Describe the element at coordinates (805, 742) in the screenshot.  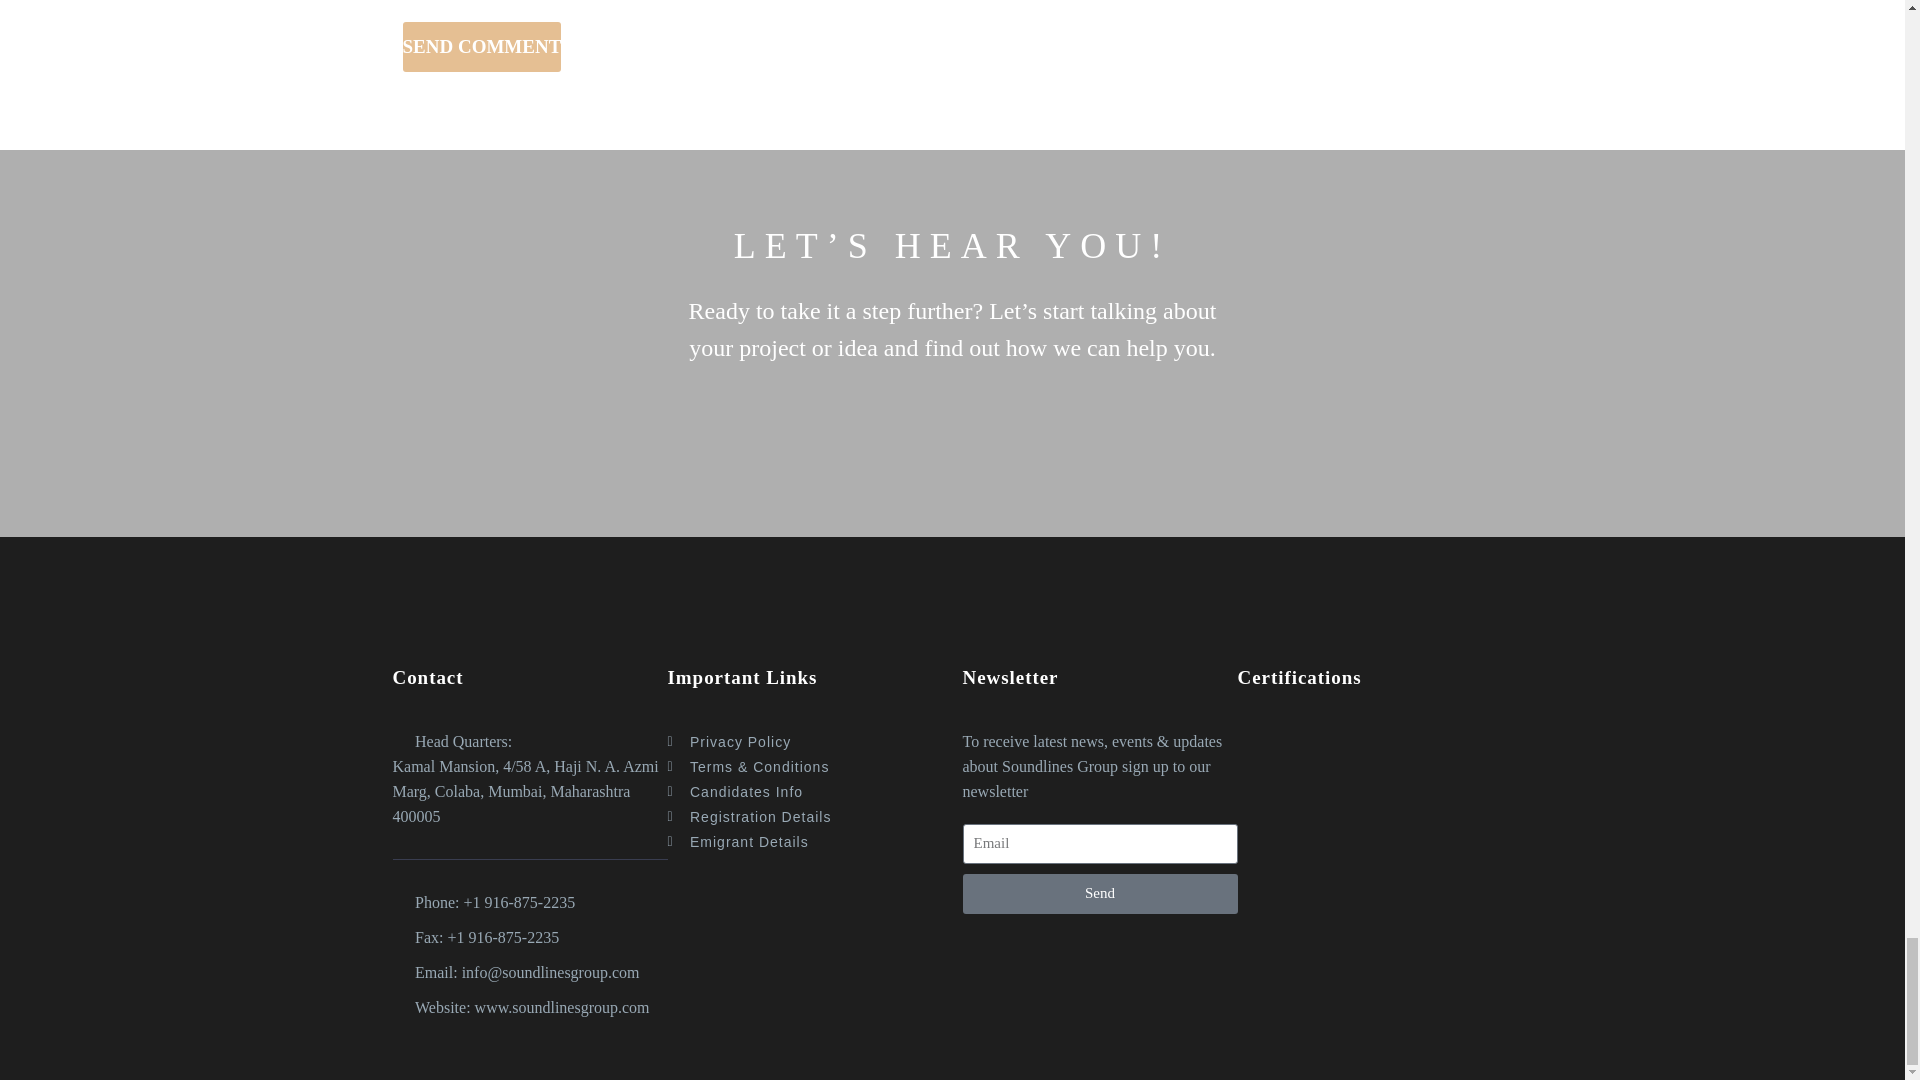
I see `Privacy Policy` at that location.